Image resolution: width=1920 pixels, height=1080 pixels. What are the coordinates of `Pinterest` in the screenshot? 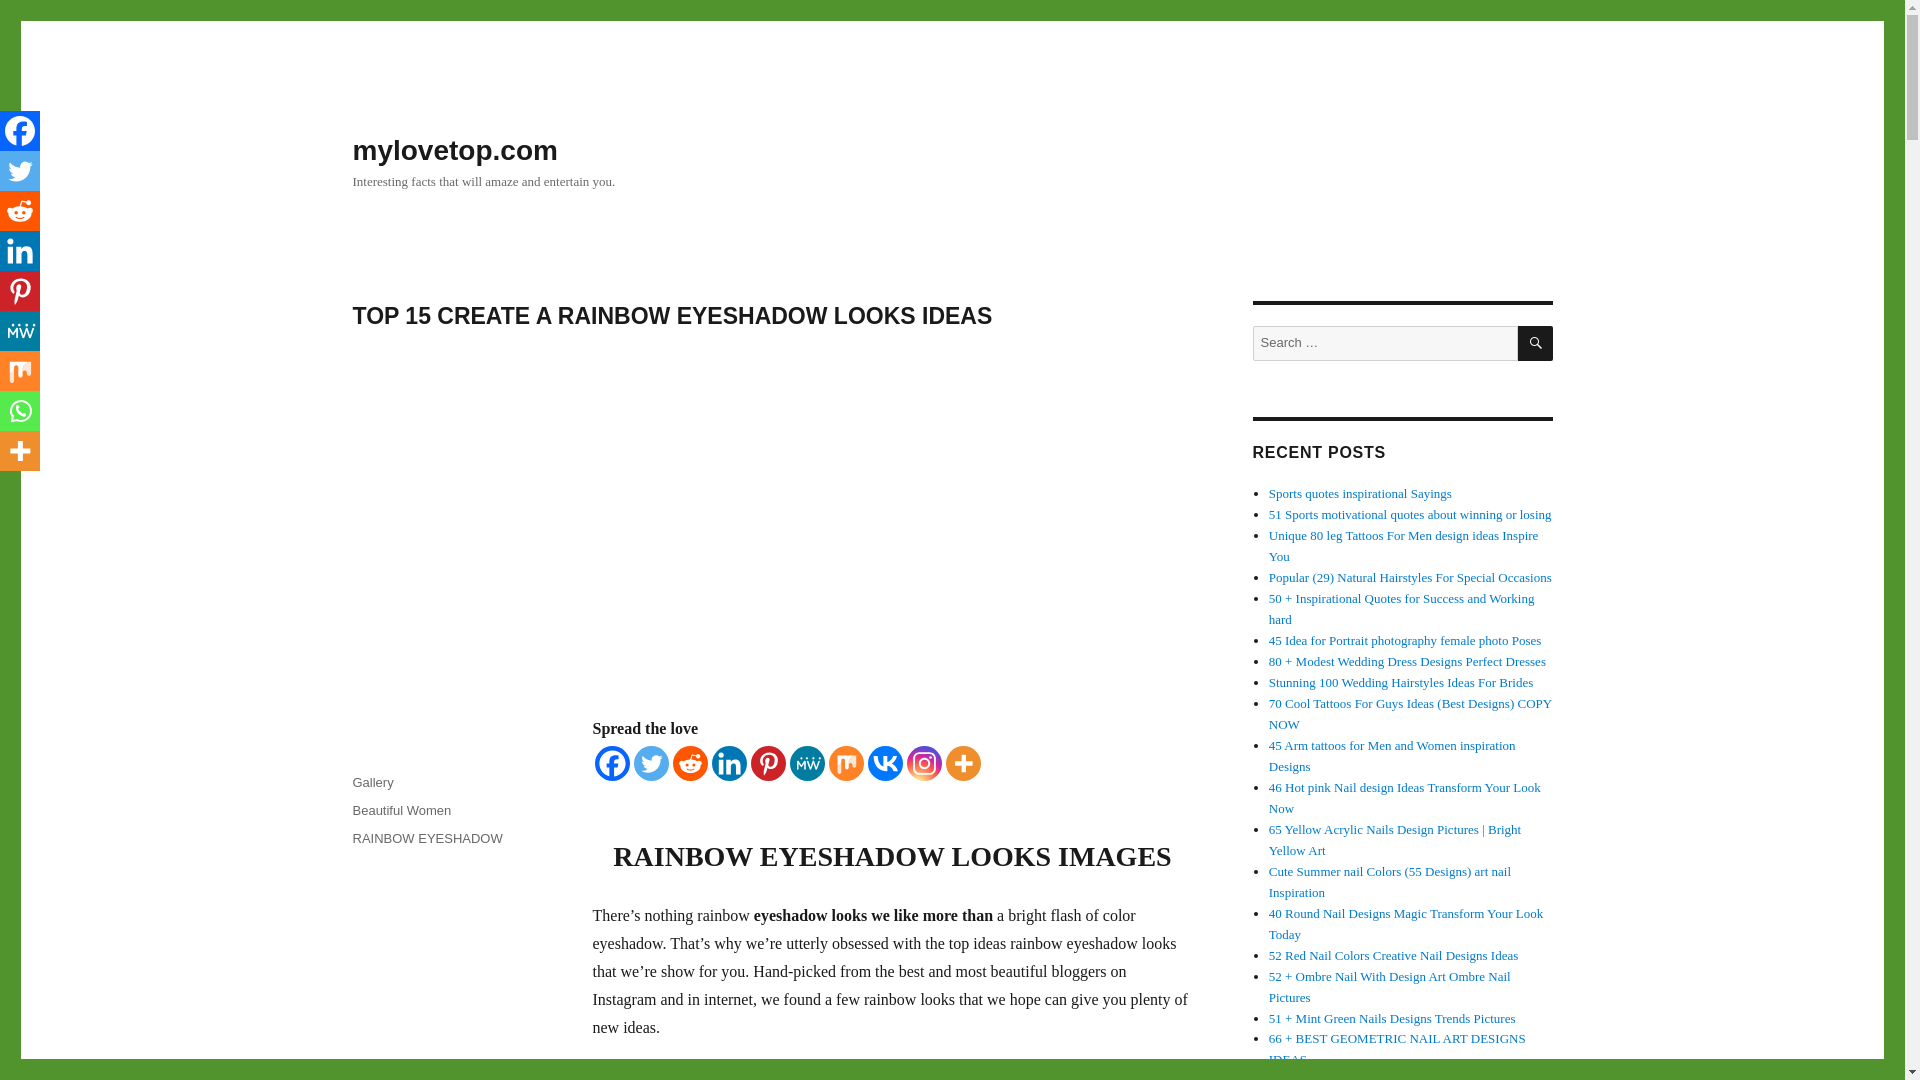 It's located at (20, 291).